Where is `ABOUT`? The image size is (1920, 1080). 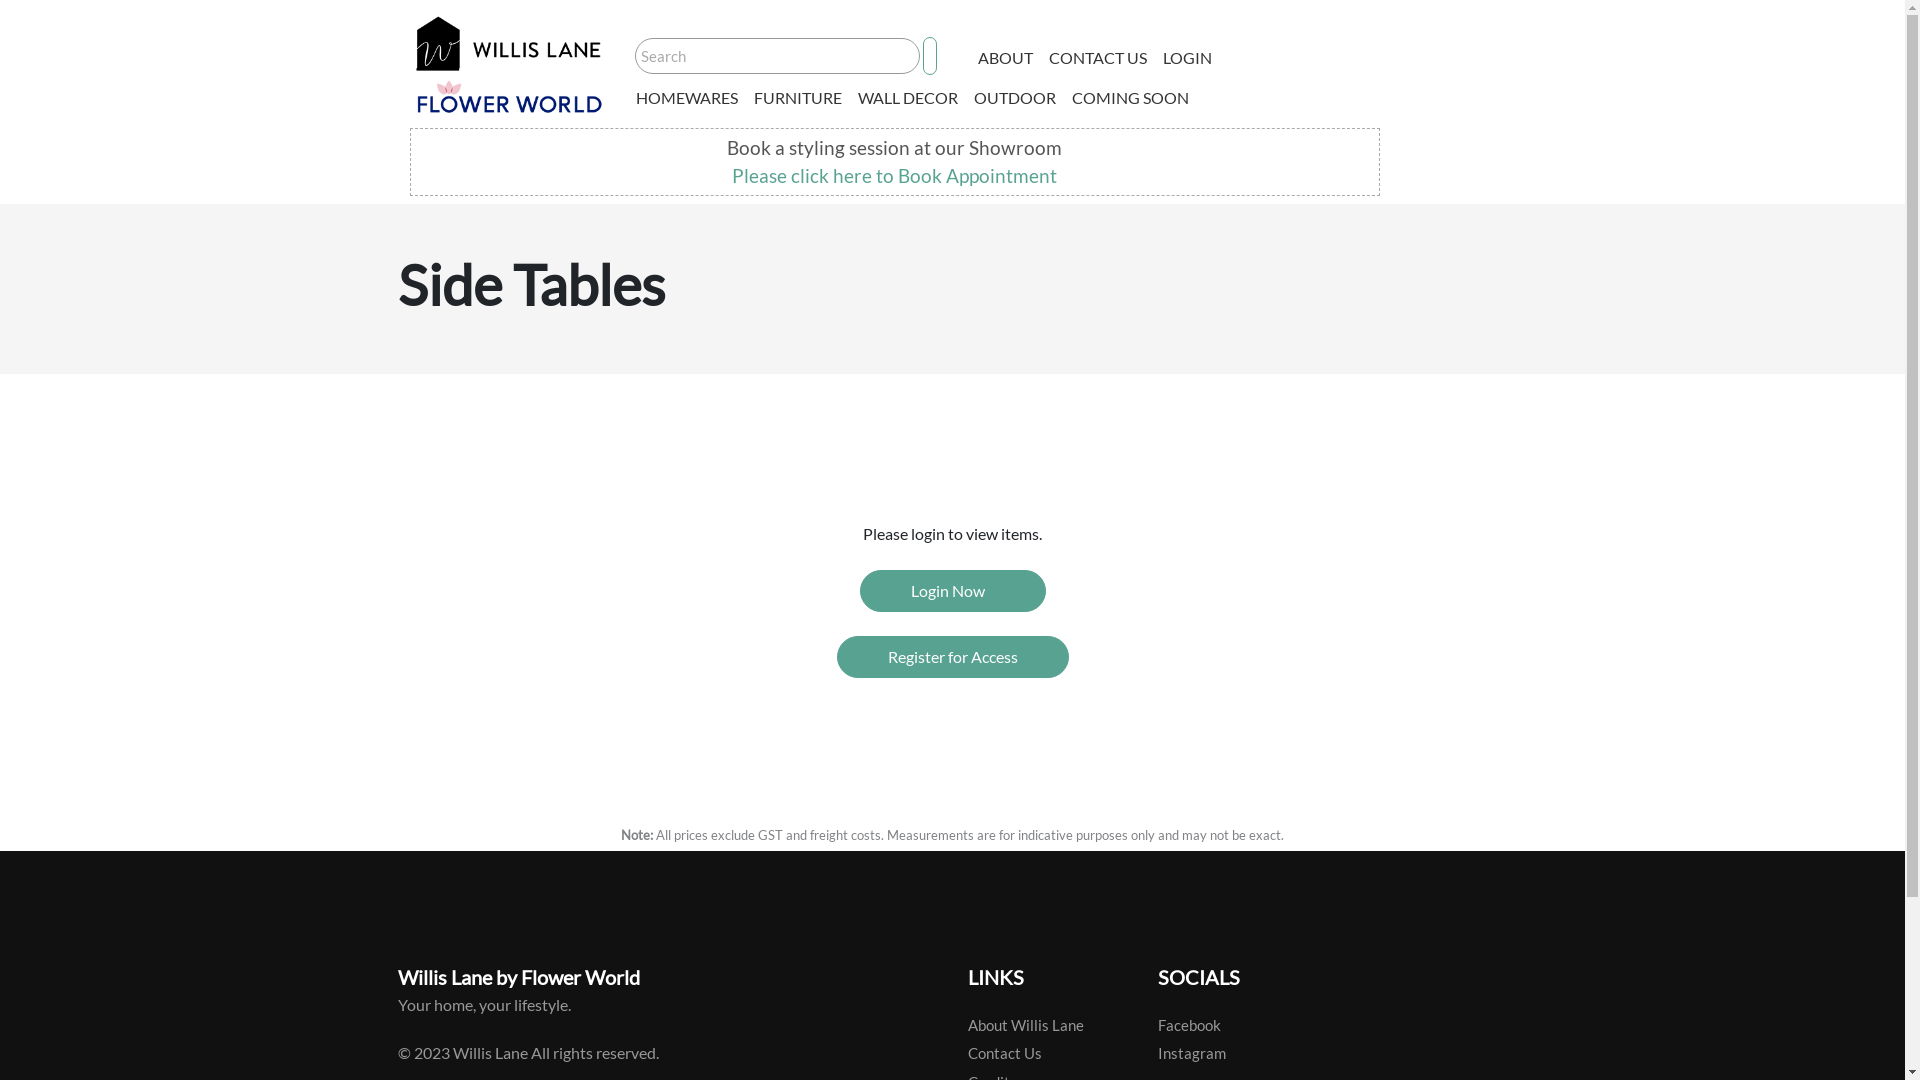 ABOUT is located at coordinates (1006, 58).